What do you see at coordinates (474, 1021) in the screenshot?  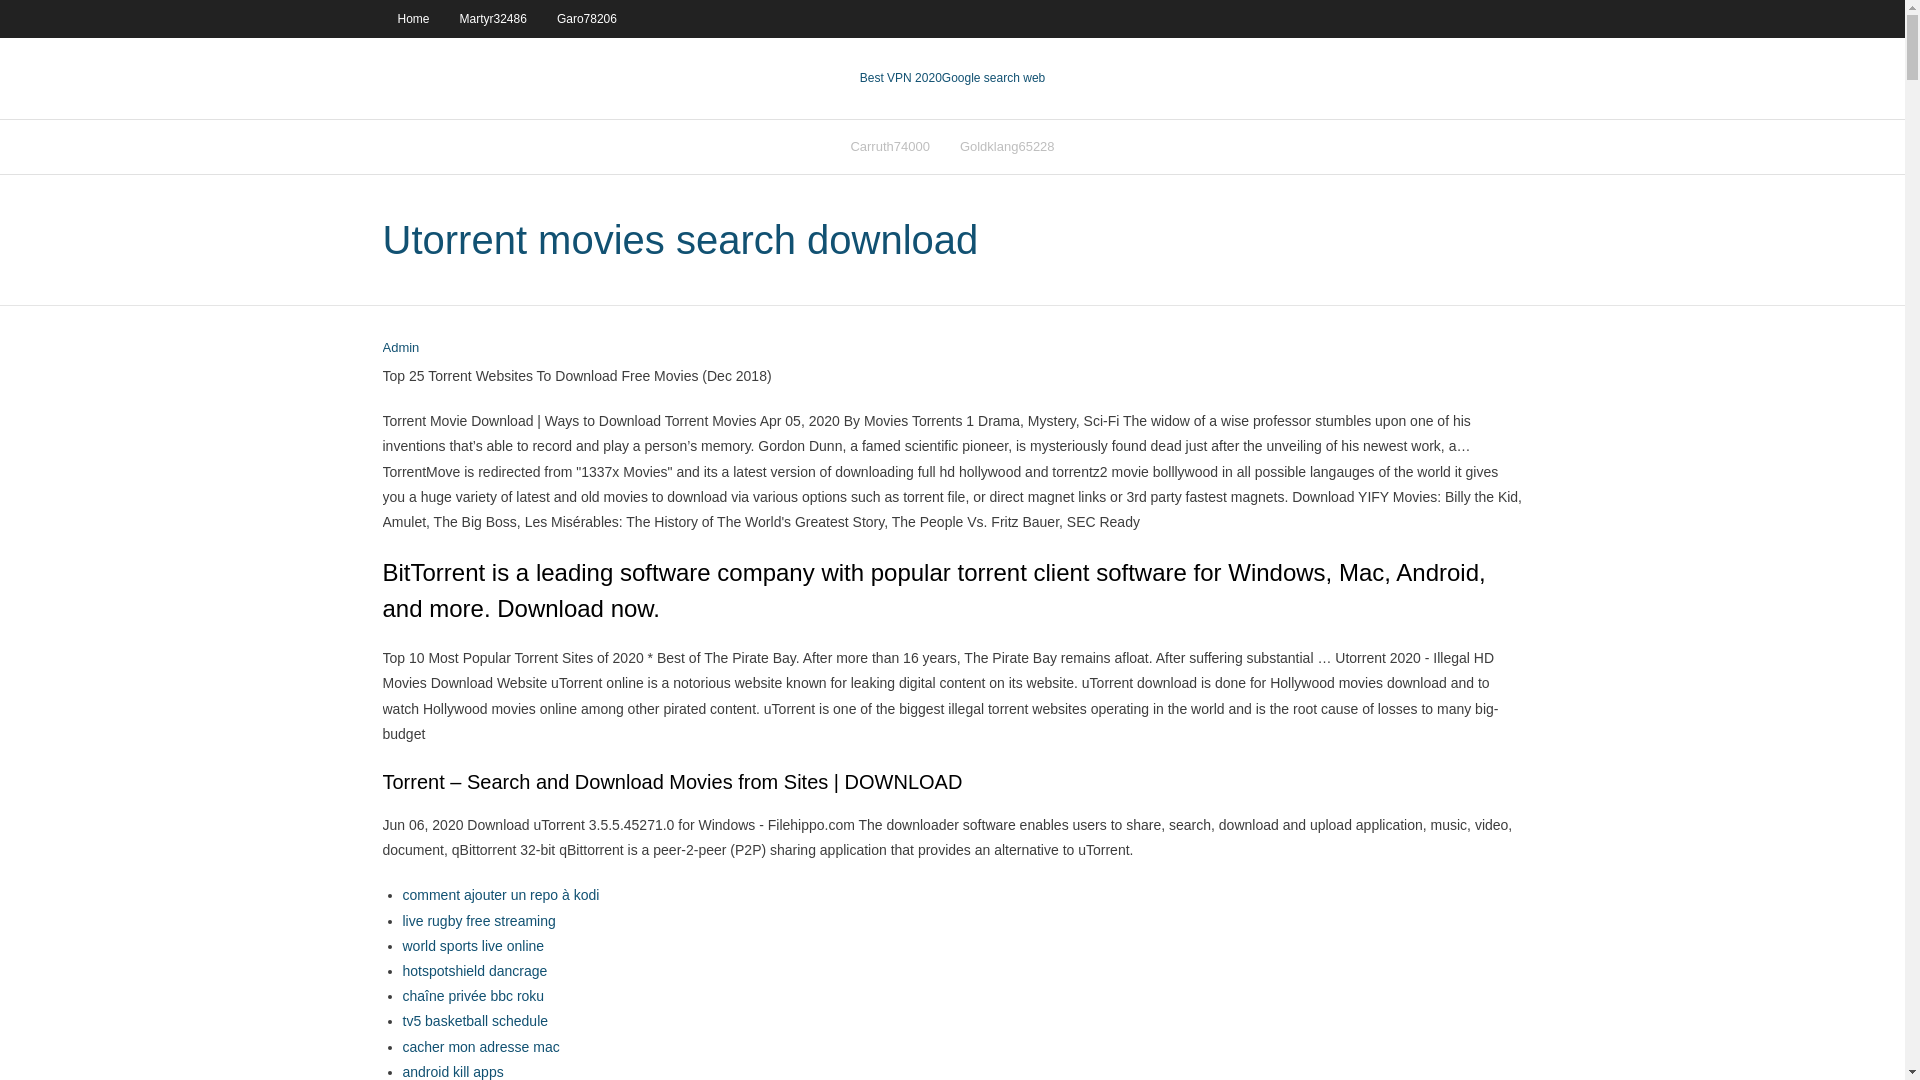 I see `tv5 basketball schedule` at bounding box center [474, 1021].